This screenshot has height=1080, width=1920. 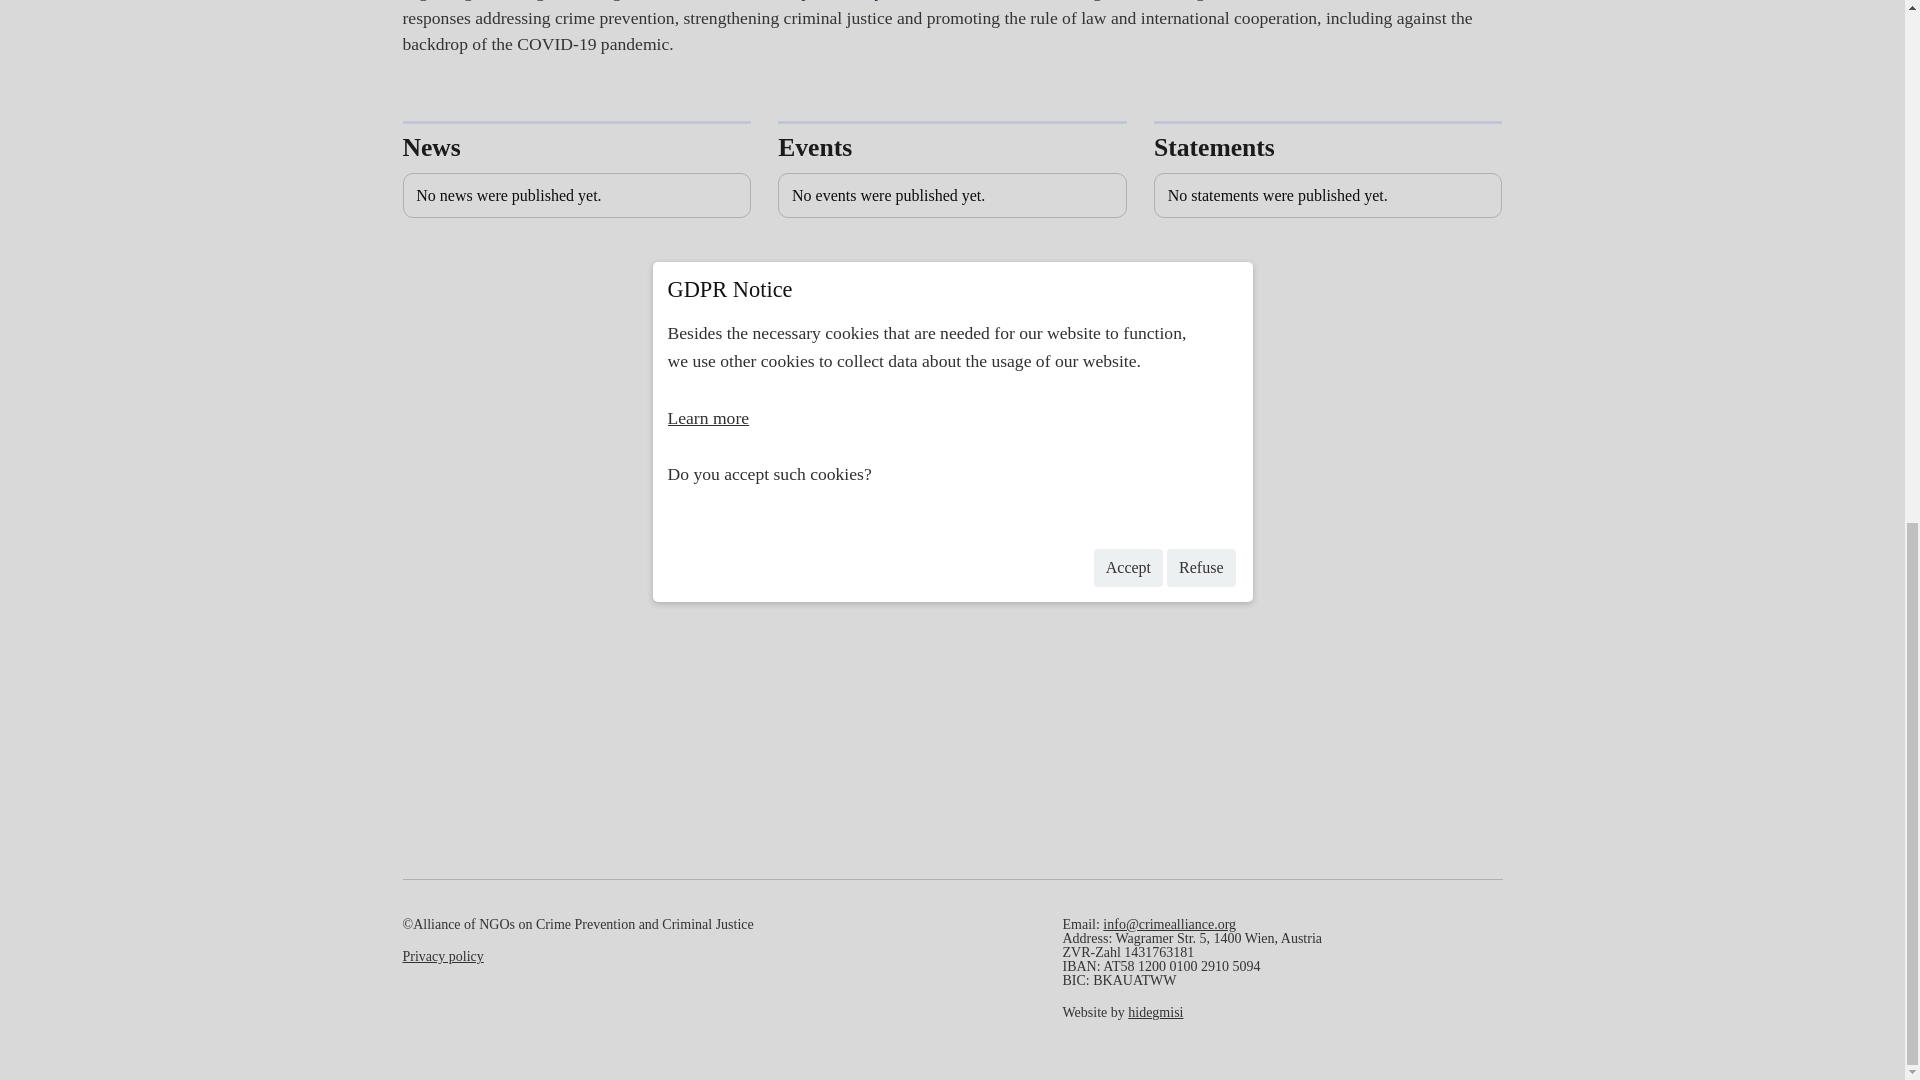 What do you see at coordinates (442, 956) in the screenshot?
I see `Privacy policy` at bounding box center [442, 956].